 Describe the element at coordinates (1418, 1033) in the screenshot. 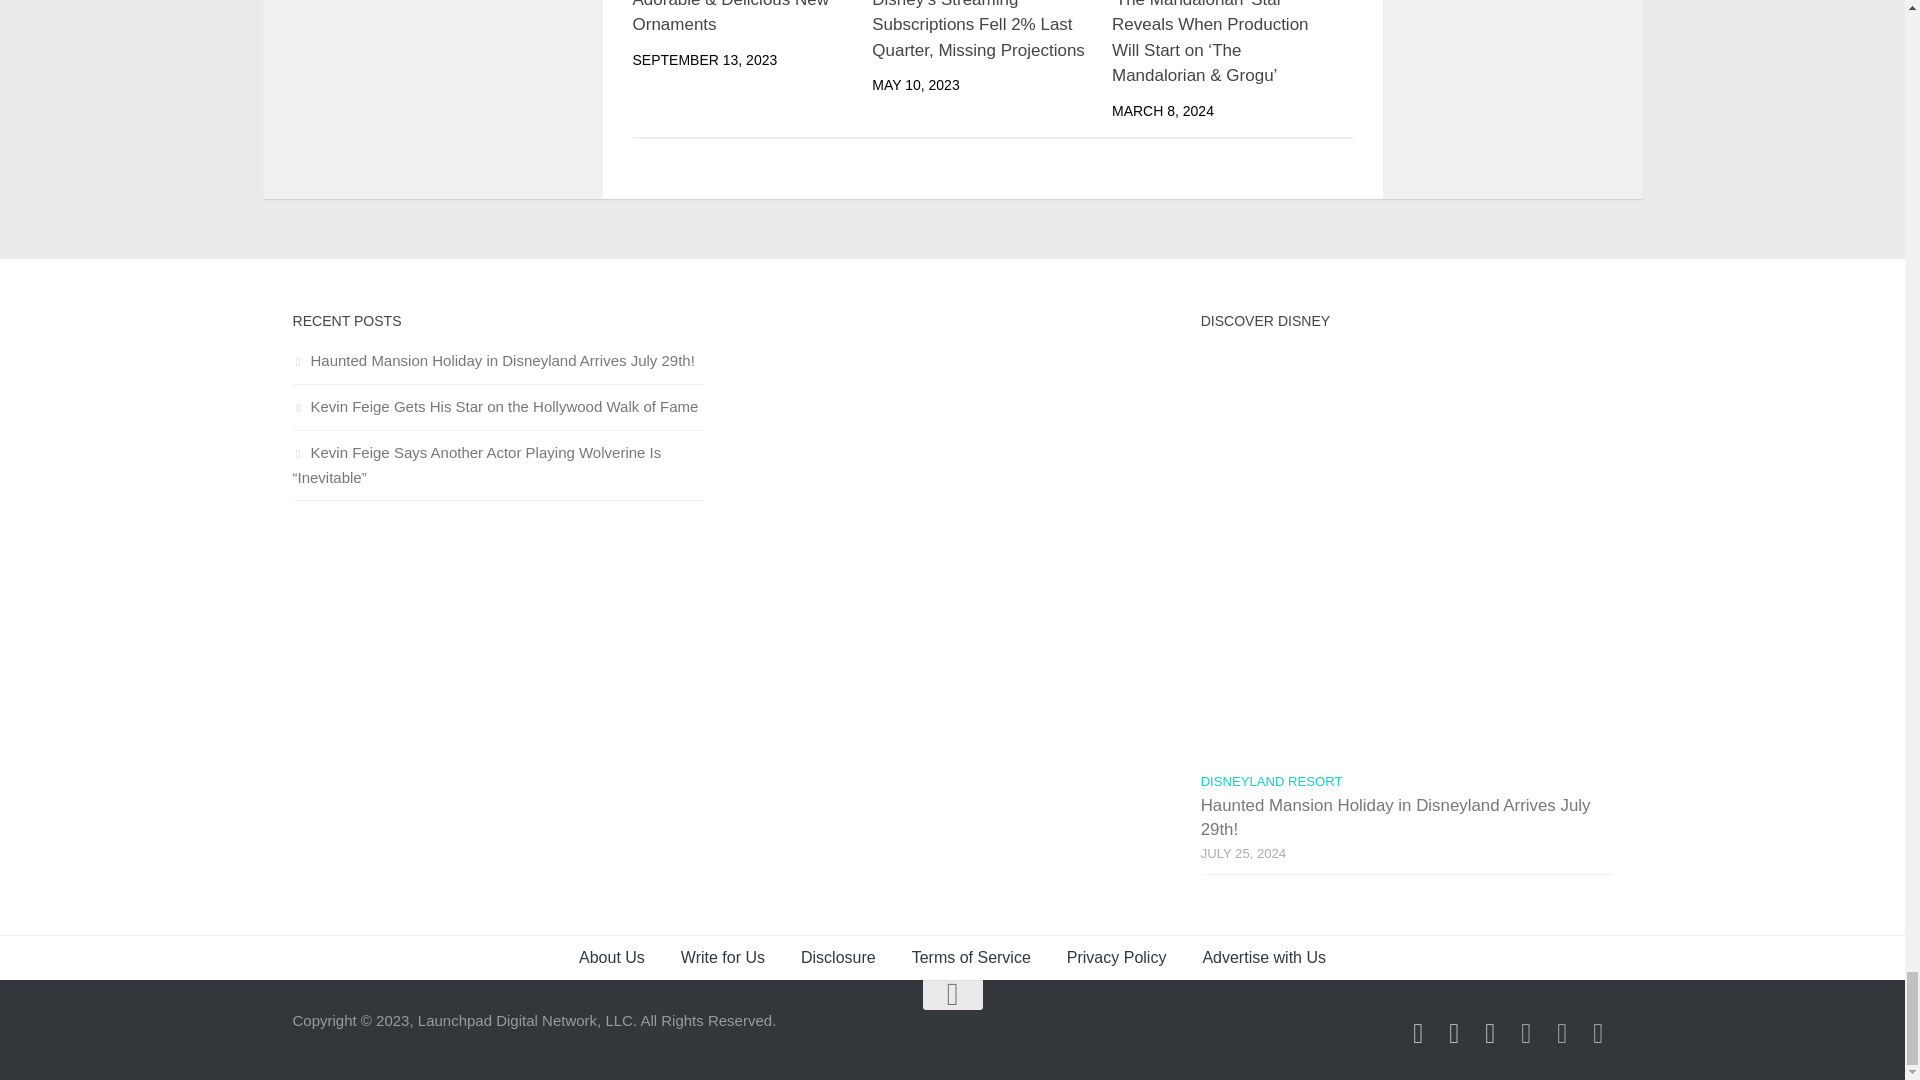

I see `Follow us on Facebook` at that location.